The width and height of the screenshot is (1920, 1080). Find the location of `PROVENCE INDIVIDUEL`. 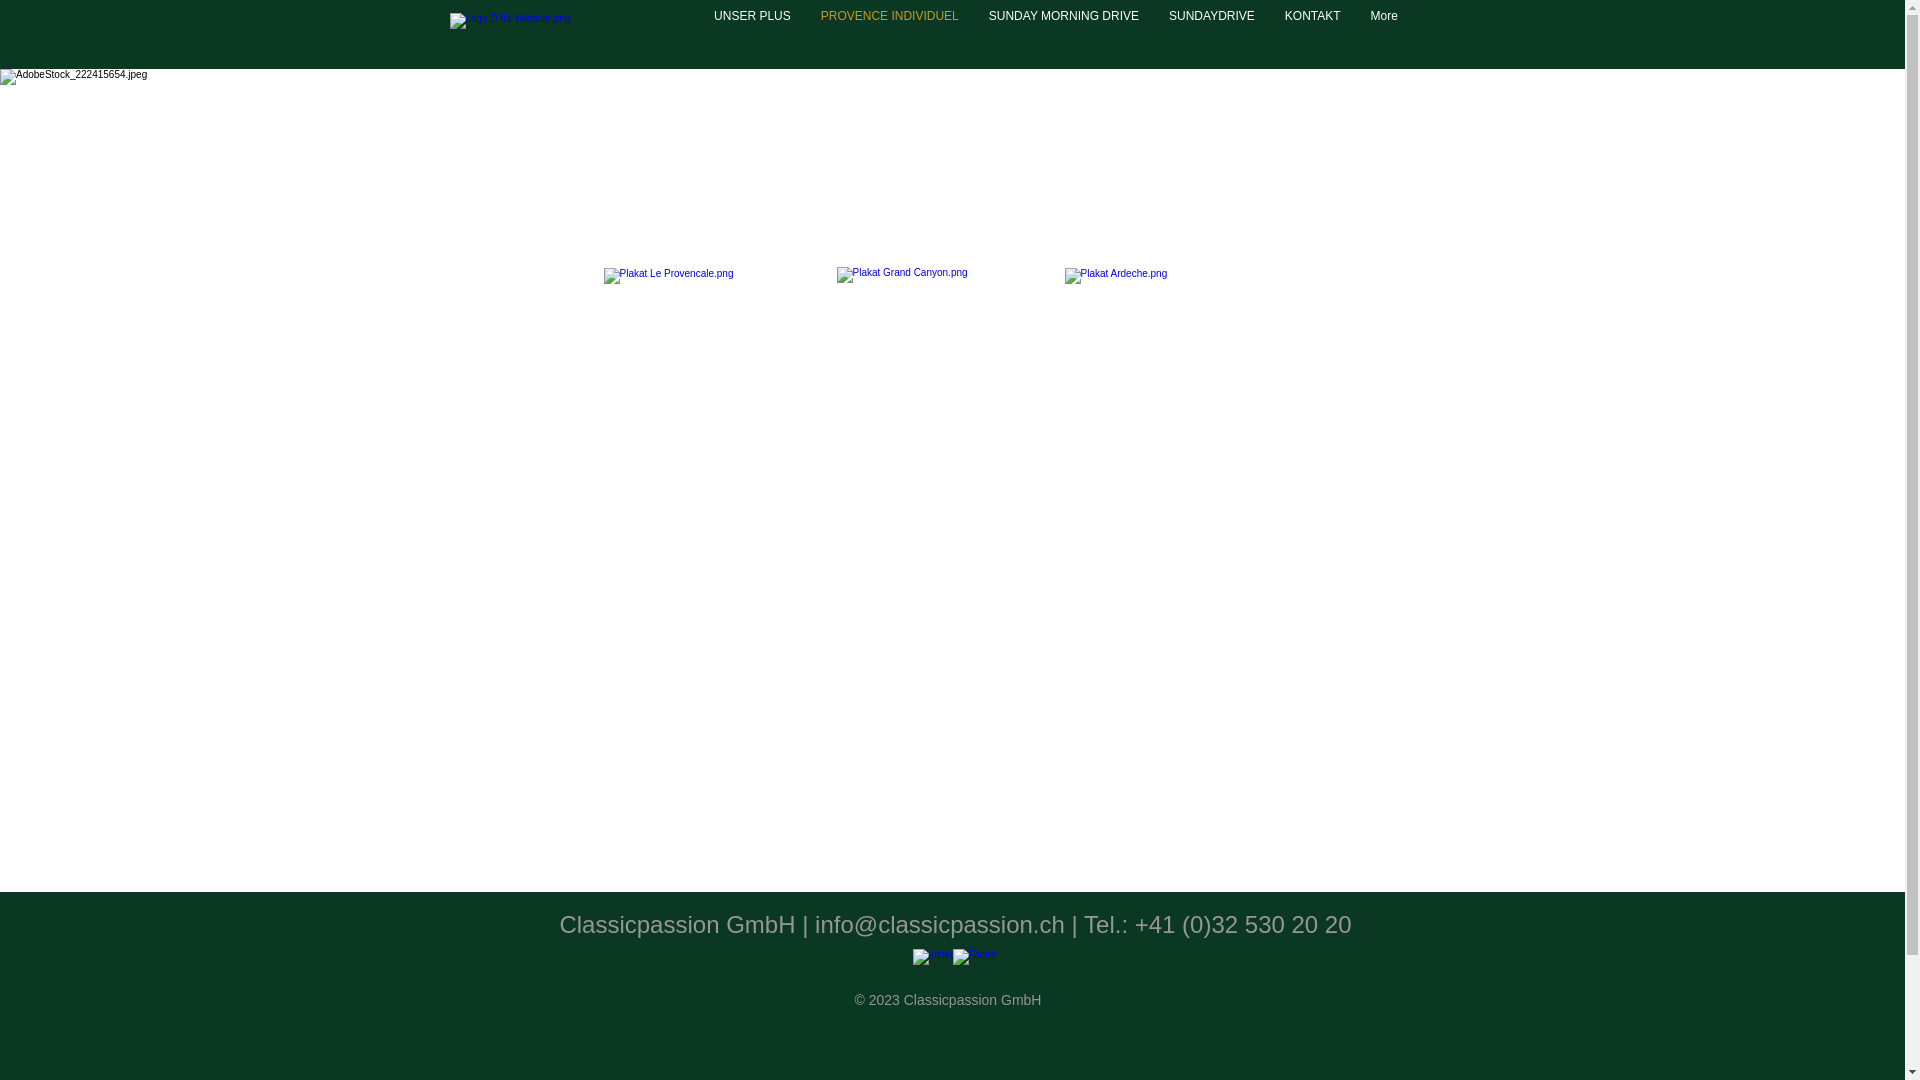

PROVENCE INDIVIDUEL is located at coordinates (890, 34).